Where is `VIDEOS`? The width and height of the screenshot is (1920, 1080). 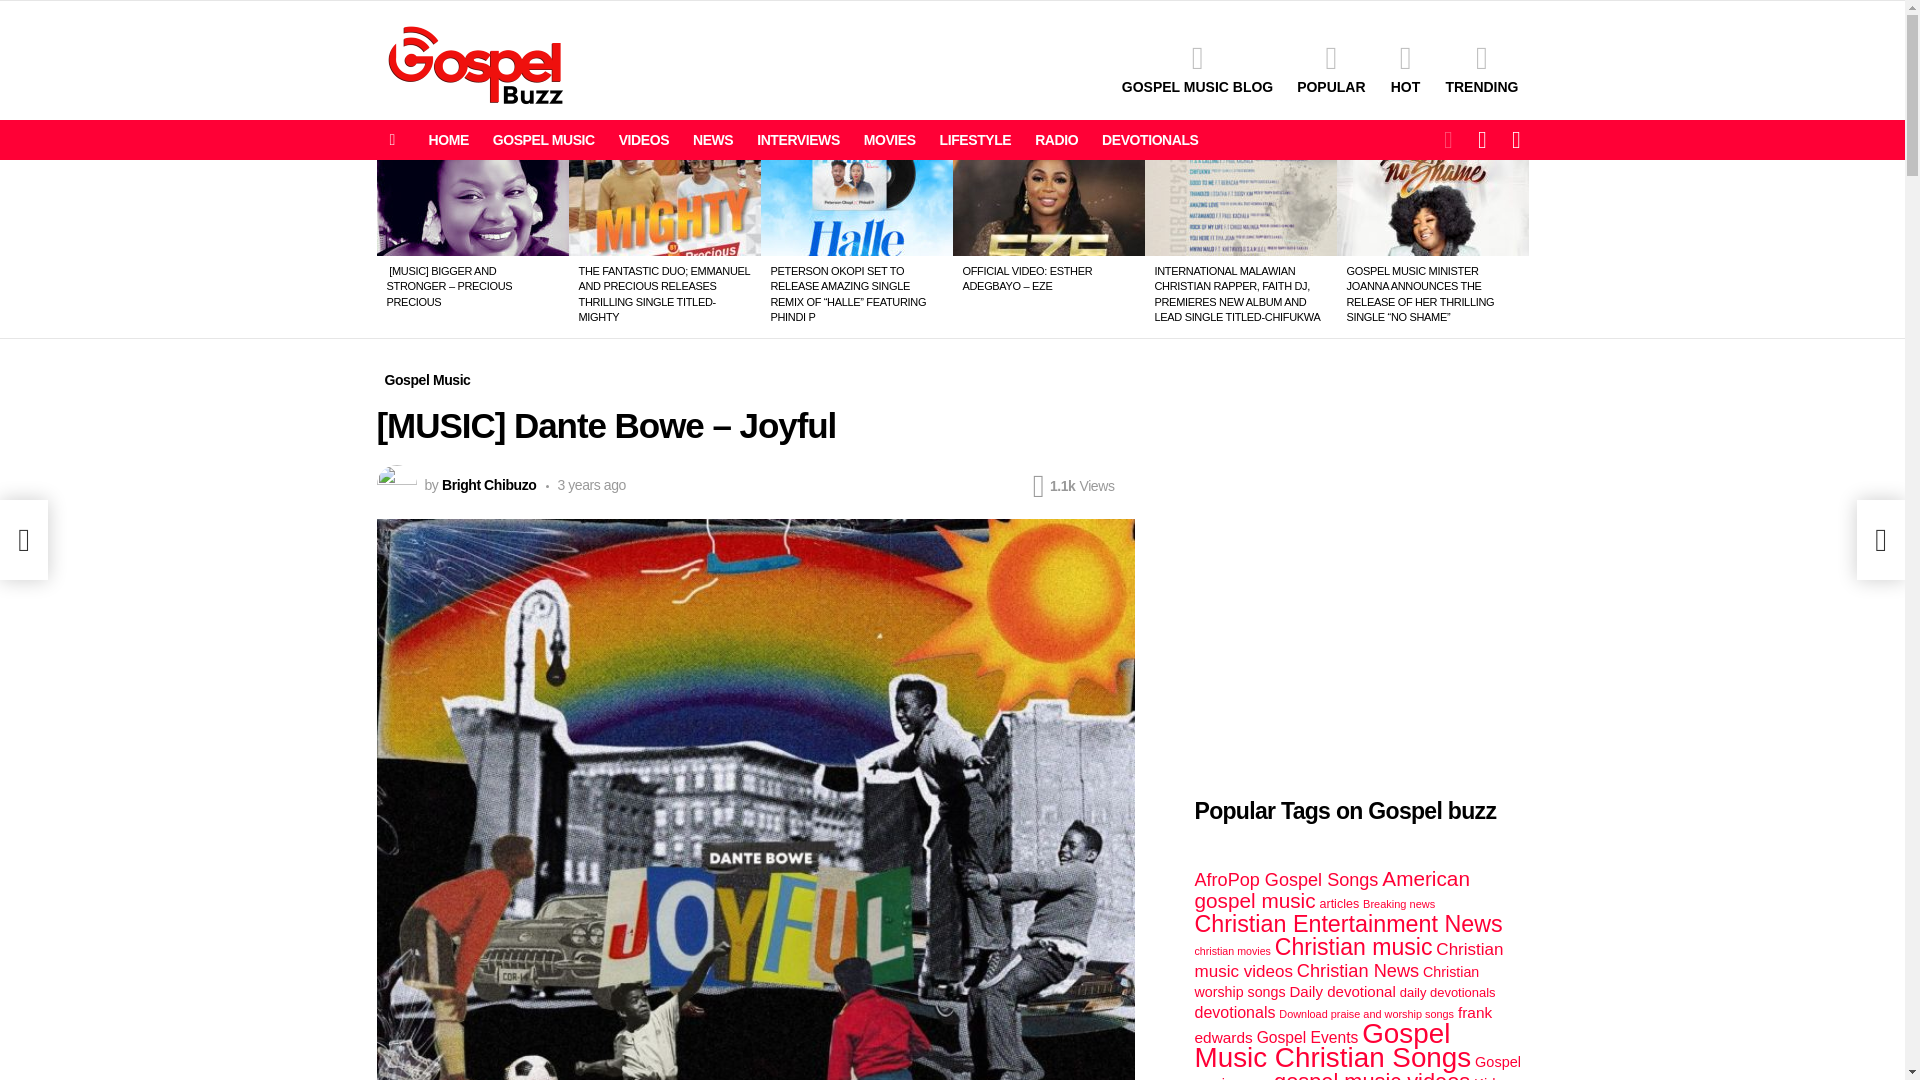
VIDEOS is located at coordinates (644, 140).